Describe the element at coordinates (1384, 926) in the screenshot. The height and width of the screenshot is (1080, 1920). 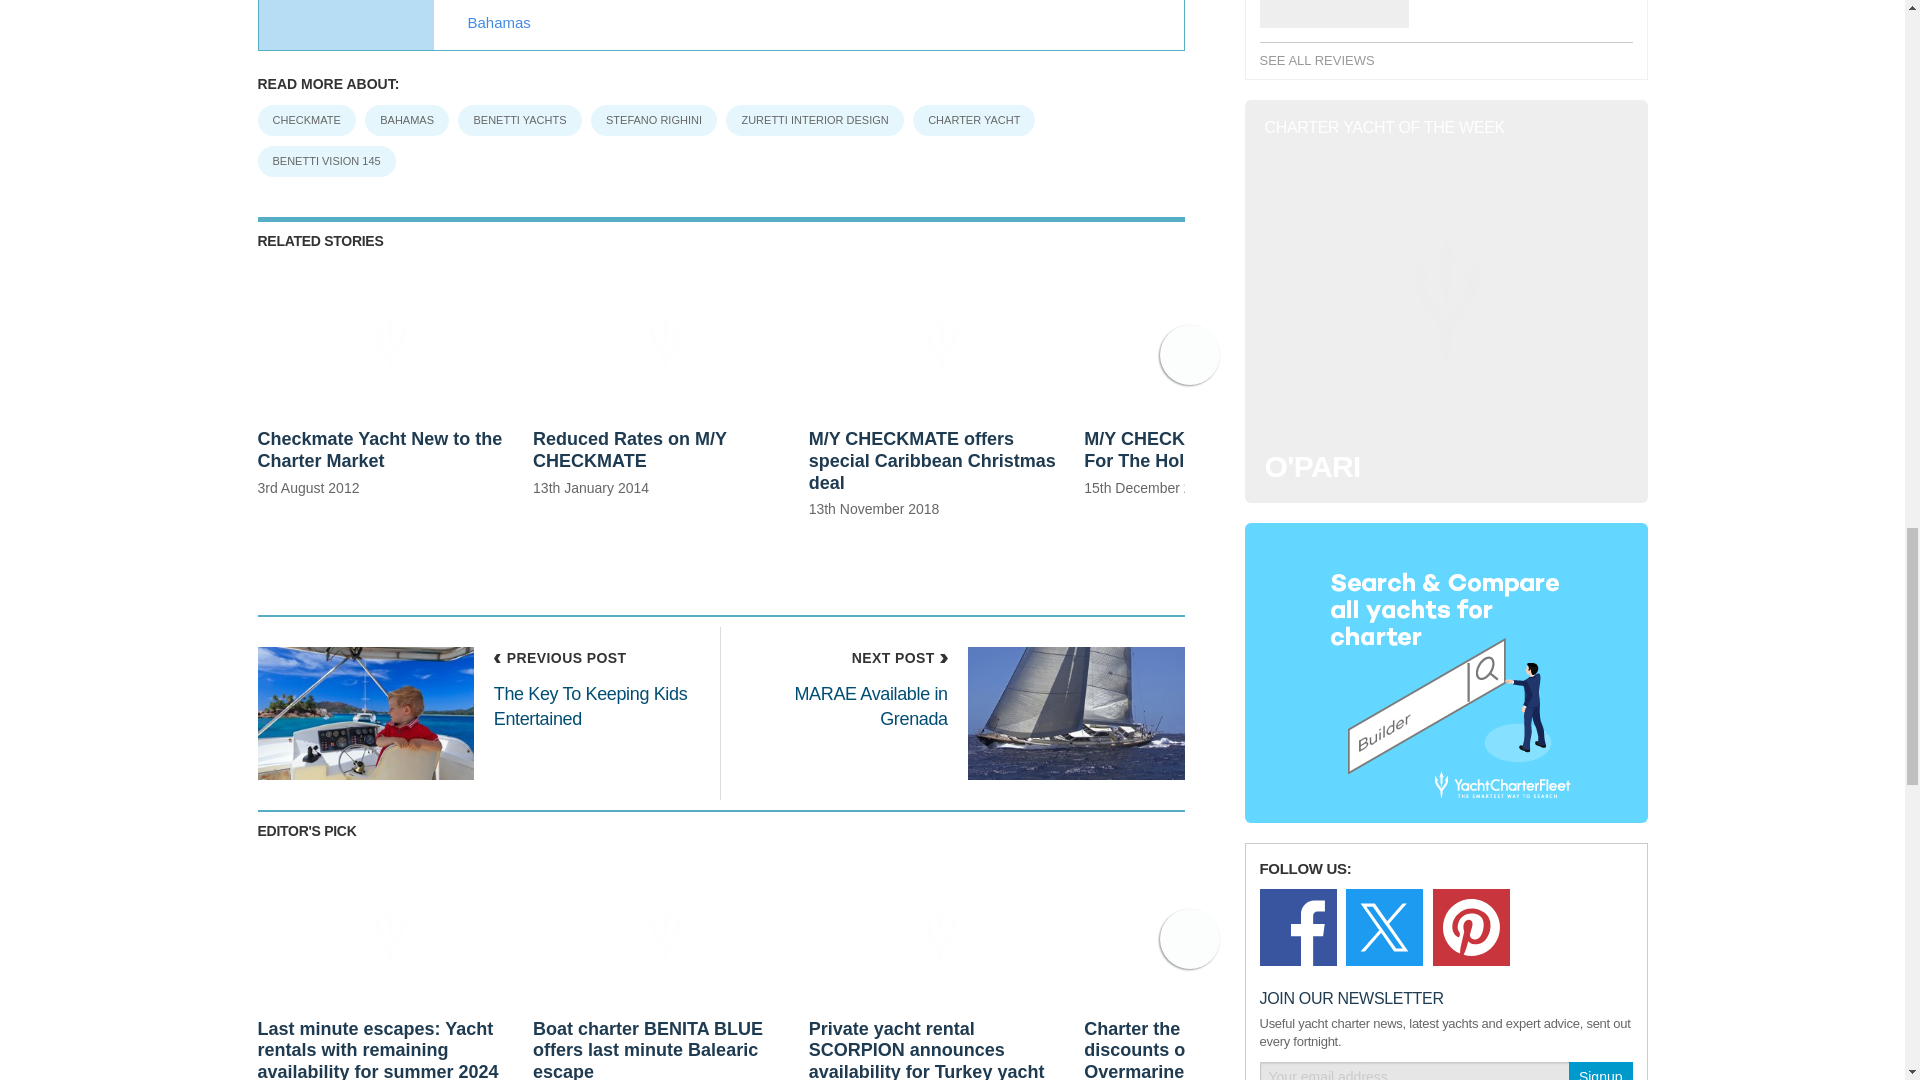
I see `Twitter` at that location.